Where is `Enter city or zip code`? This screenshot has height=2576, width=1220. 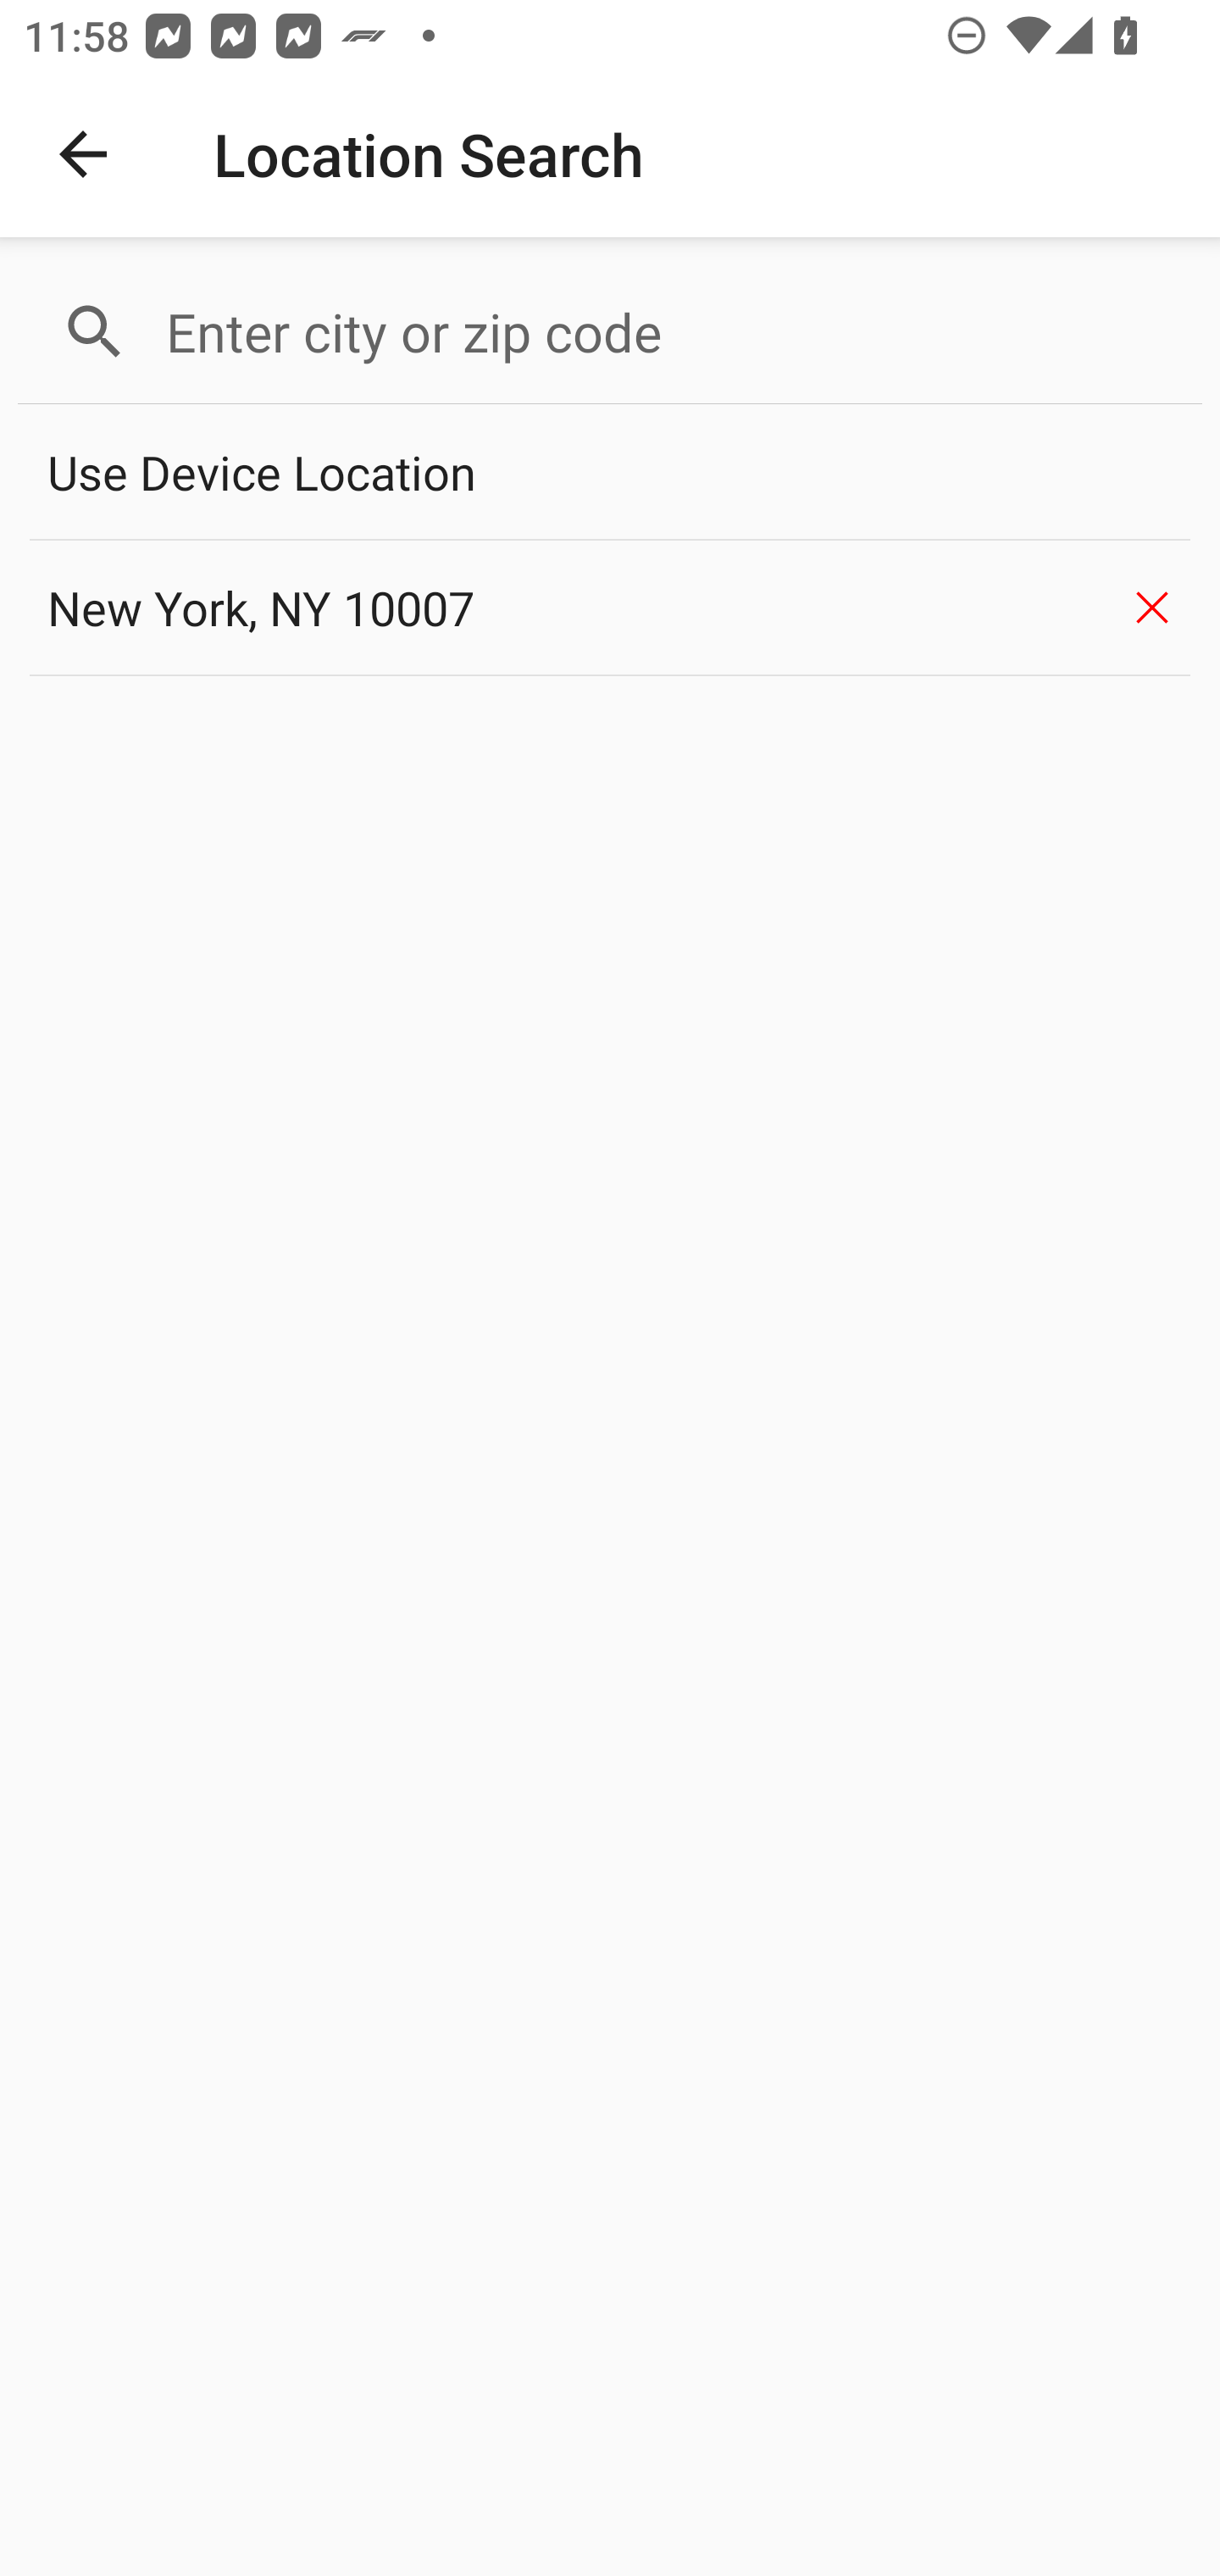 Enter city or zip code is located at coordinates (669, 332).